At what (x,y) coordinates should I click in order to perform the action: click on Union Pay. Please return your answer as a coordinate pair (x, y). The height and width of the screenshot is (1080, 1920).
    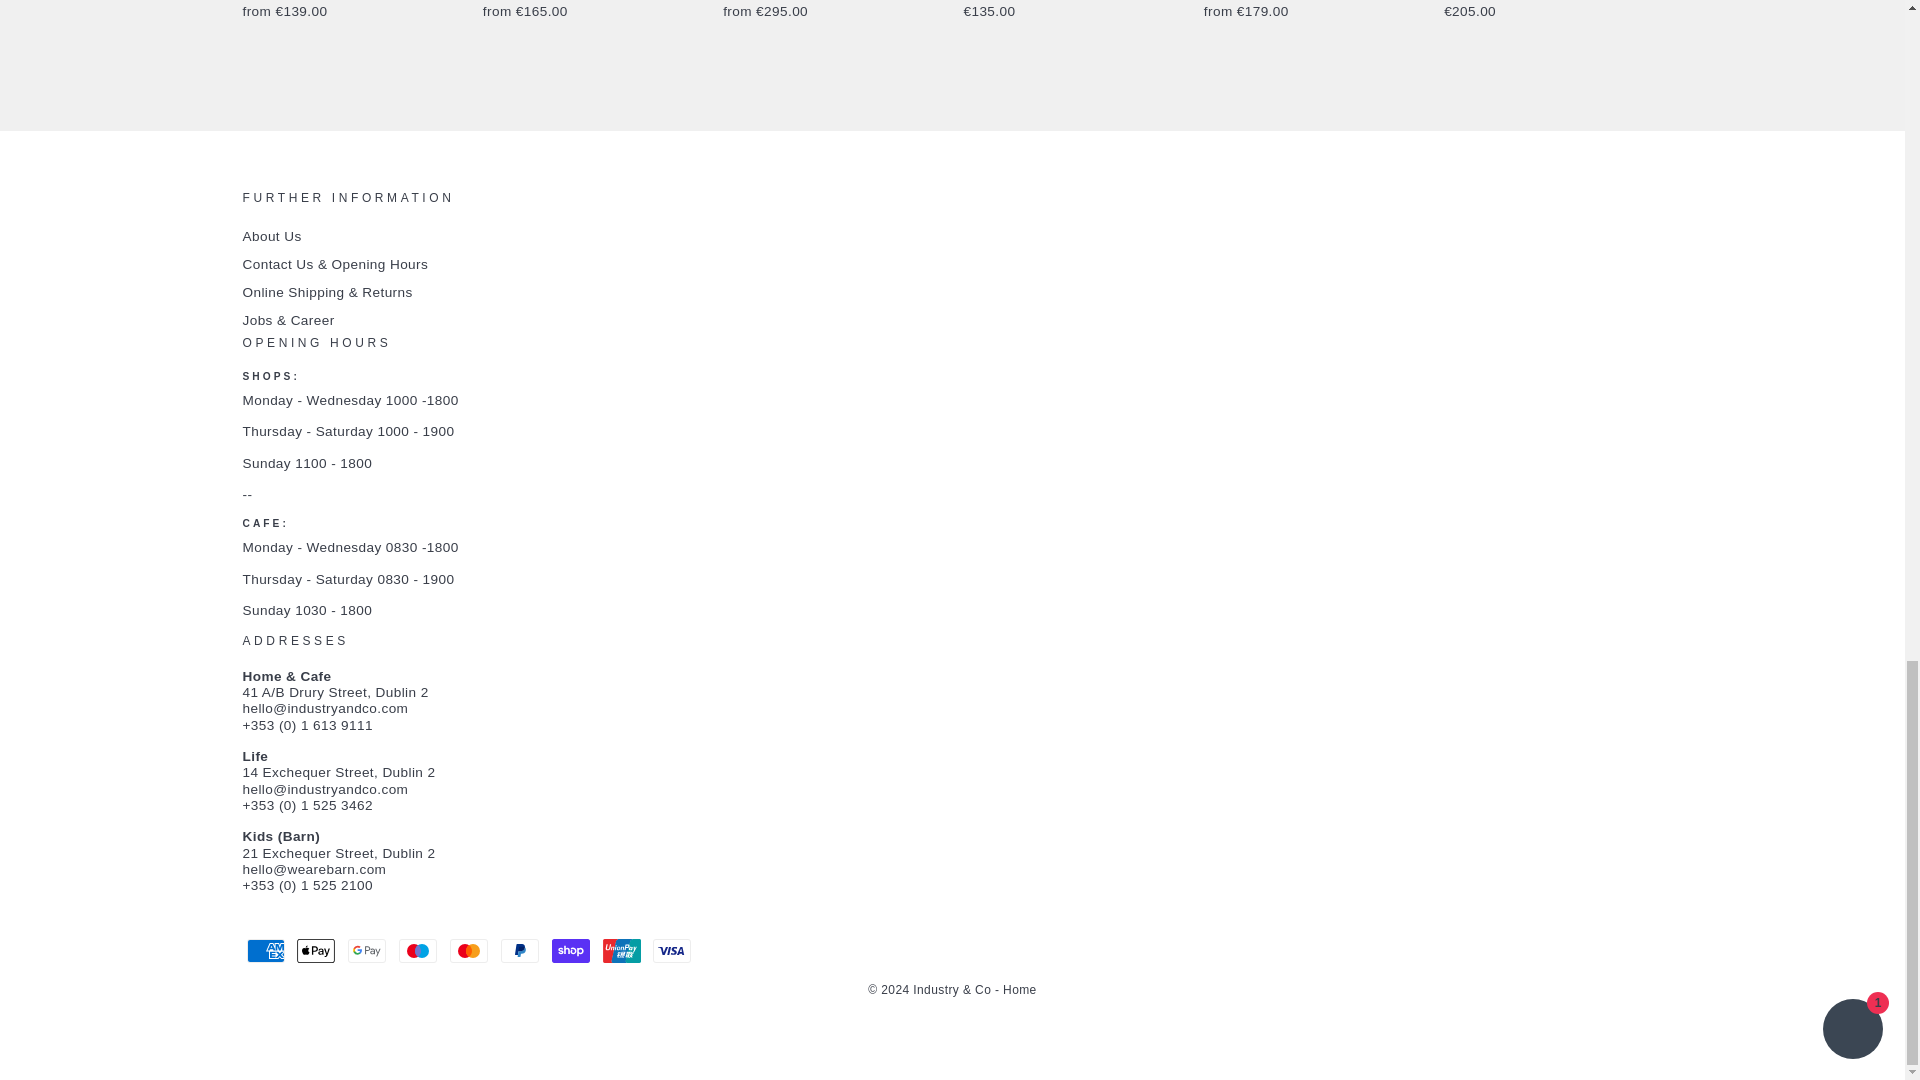
    Looking at the image, I should click on (622, 950).